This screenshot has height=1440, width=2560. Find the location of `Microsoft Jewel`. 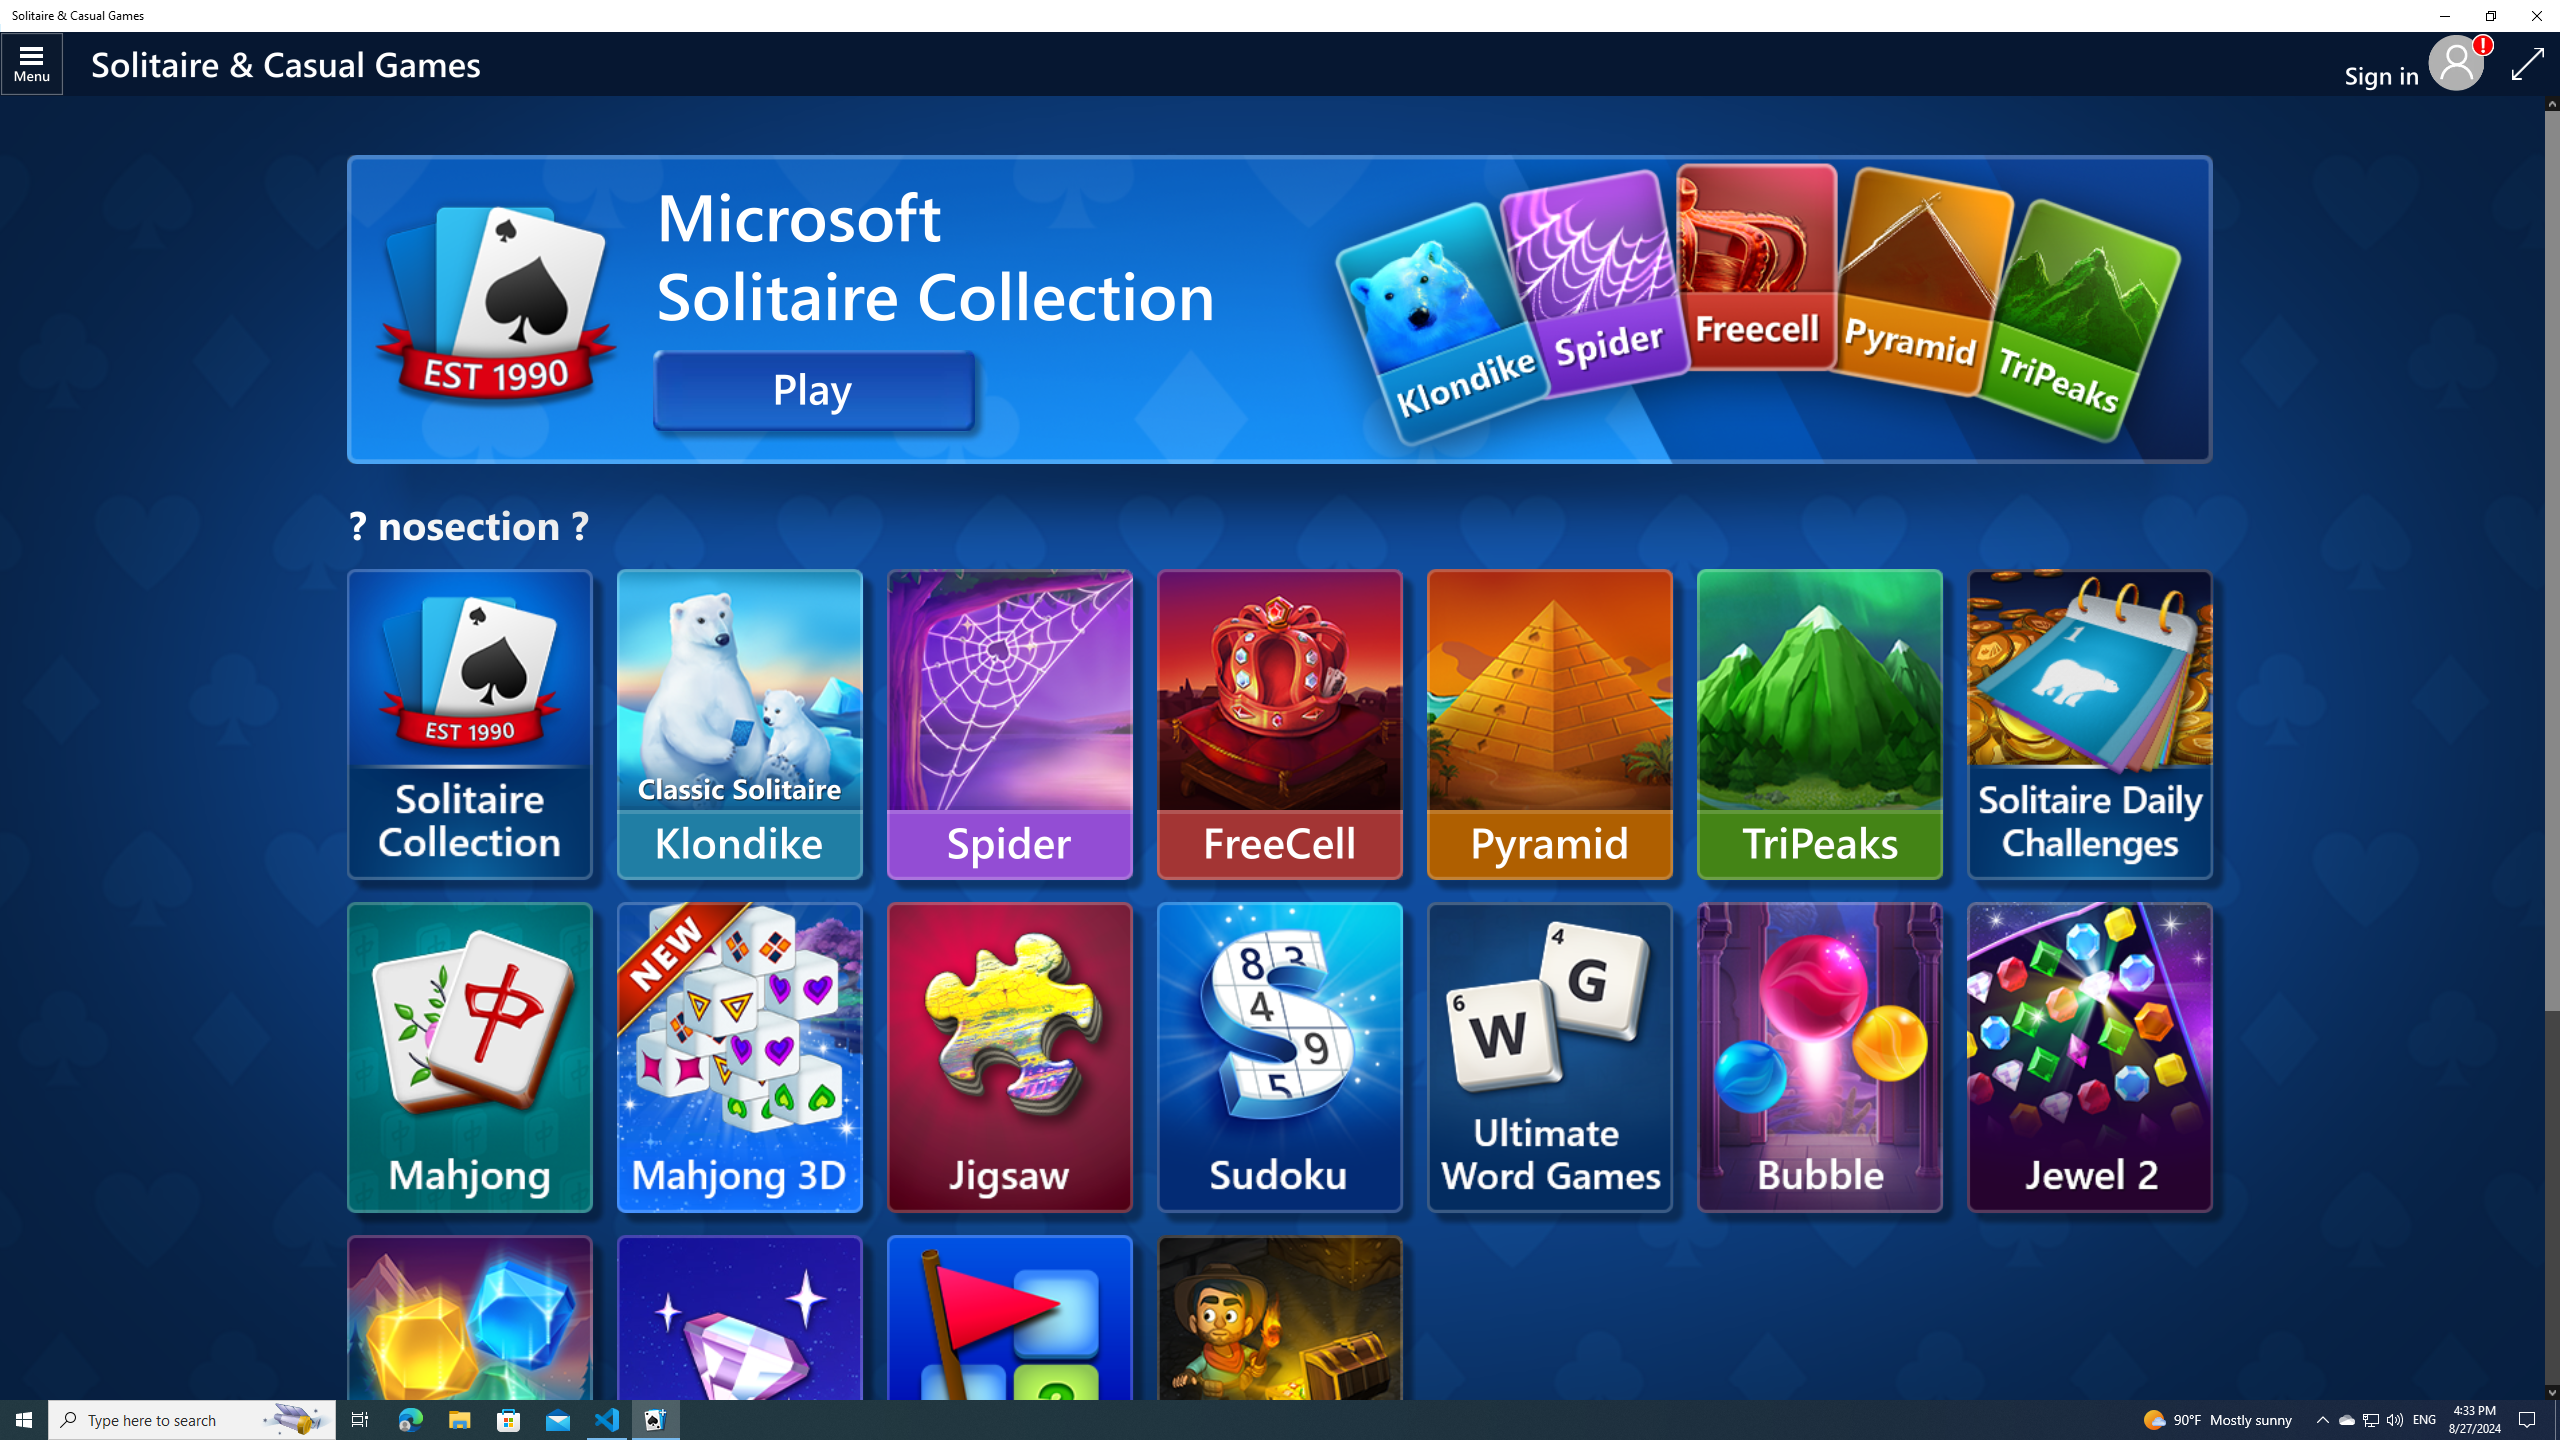

Microsoft Jewel is located at coordinates (739, 1390).